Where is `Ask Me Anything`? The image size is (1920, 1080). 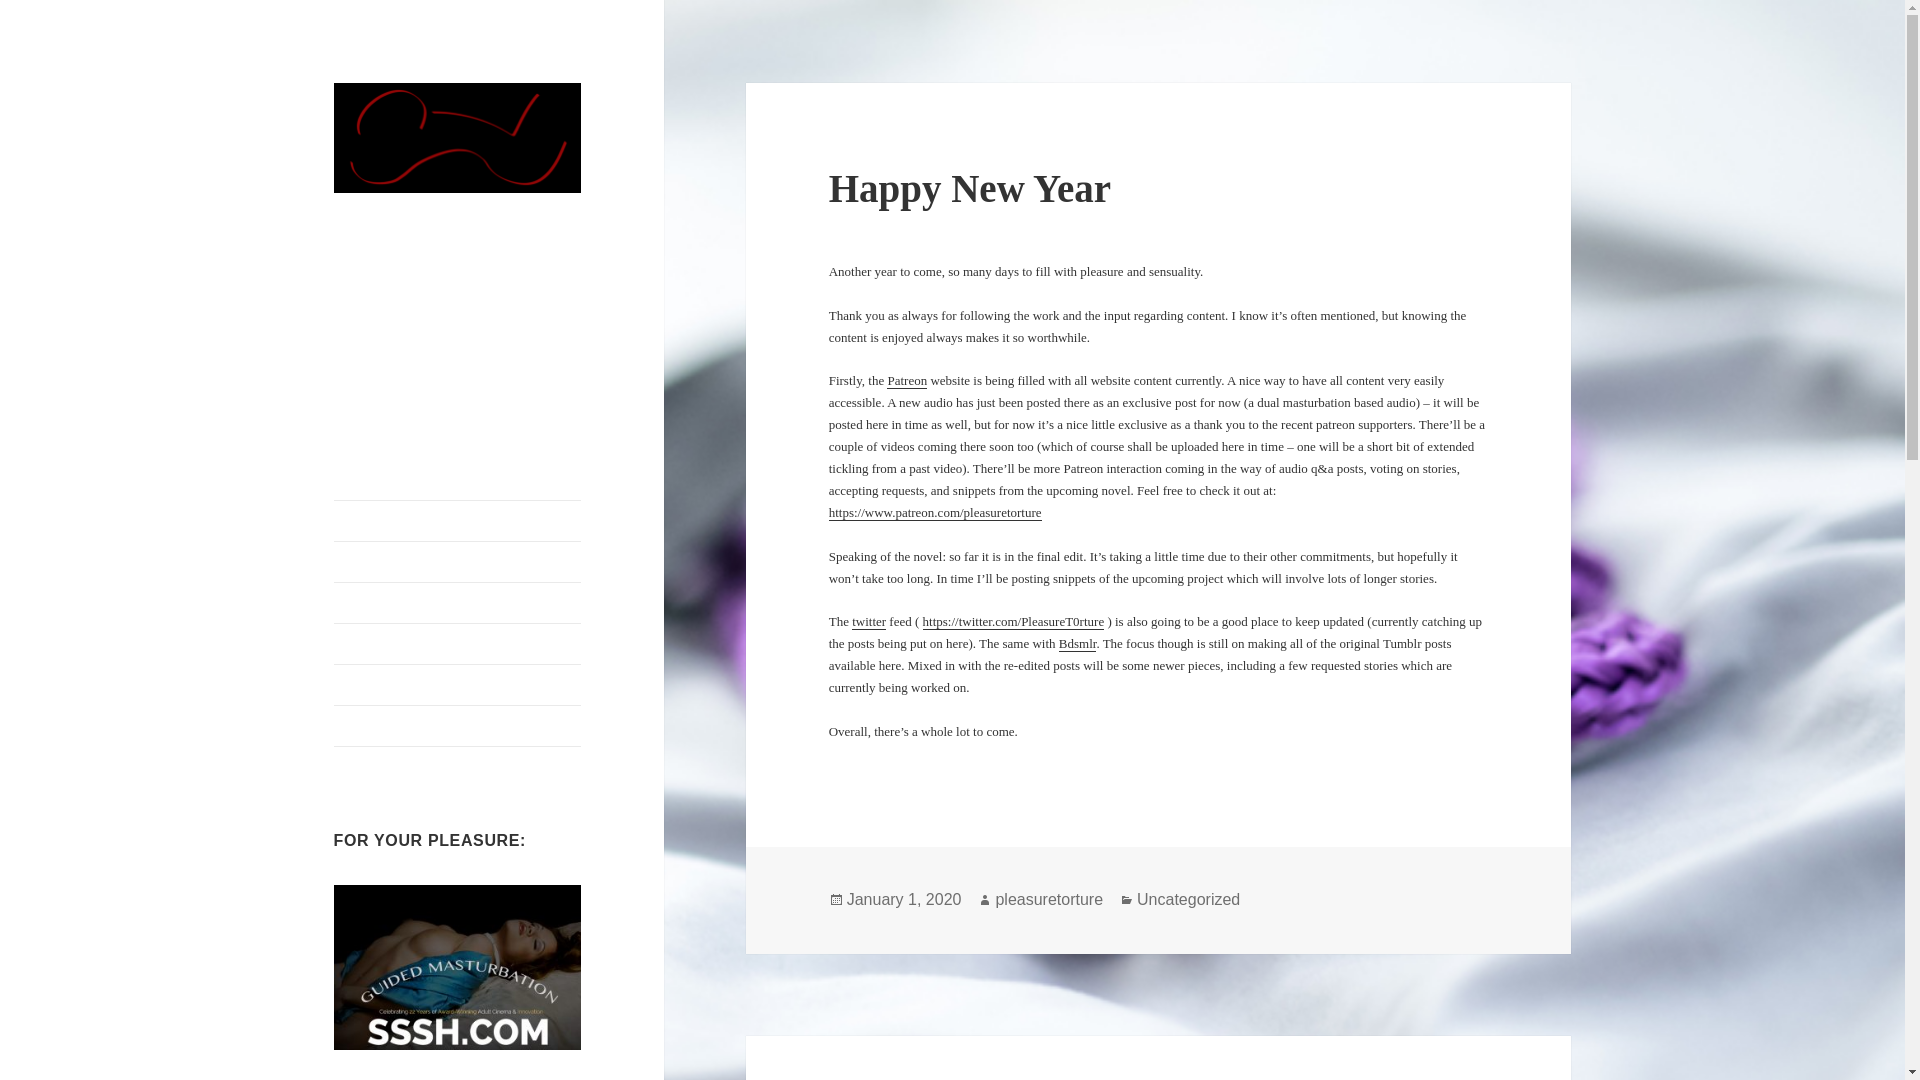 Ask Me Anything is located at coordinates (458, 644).